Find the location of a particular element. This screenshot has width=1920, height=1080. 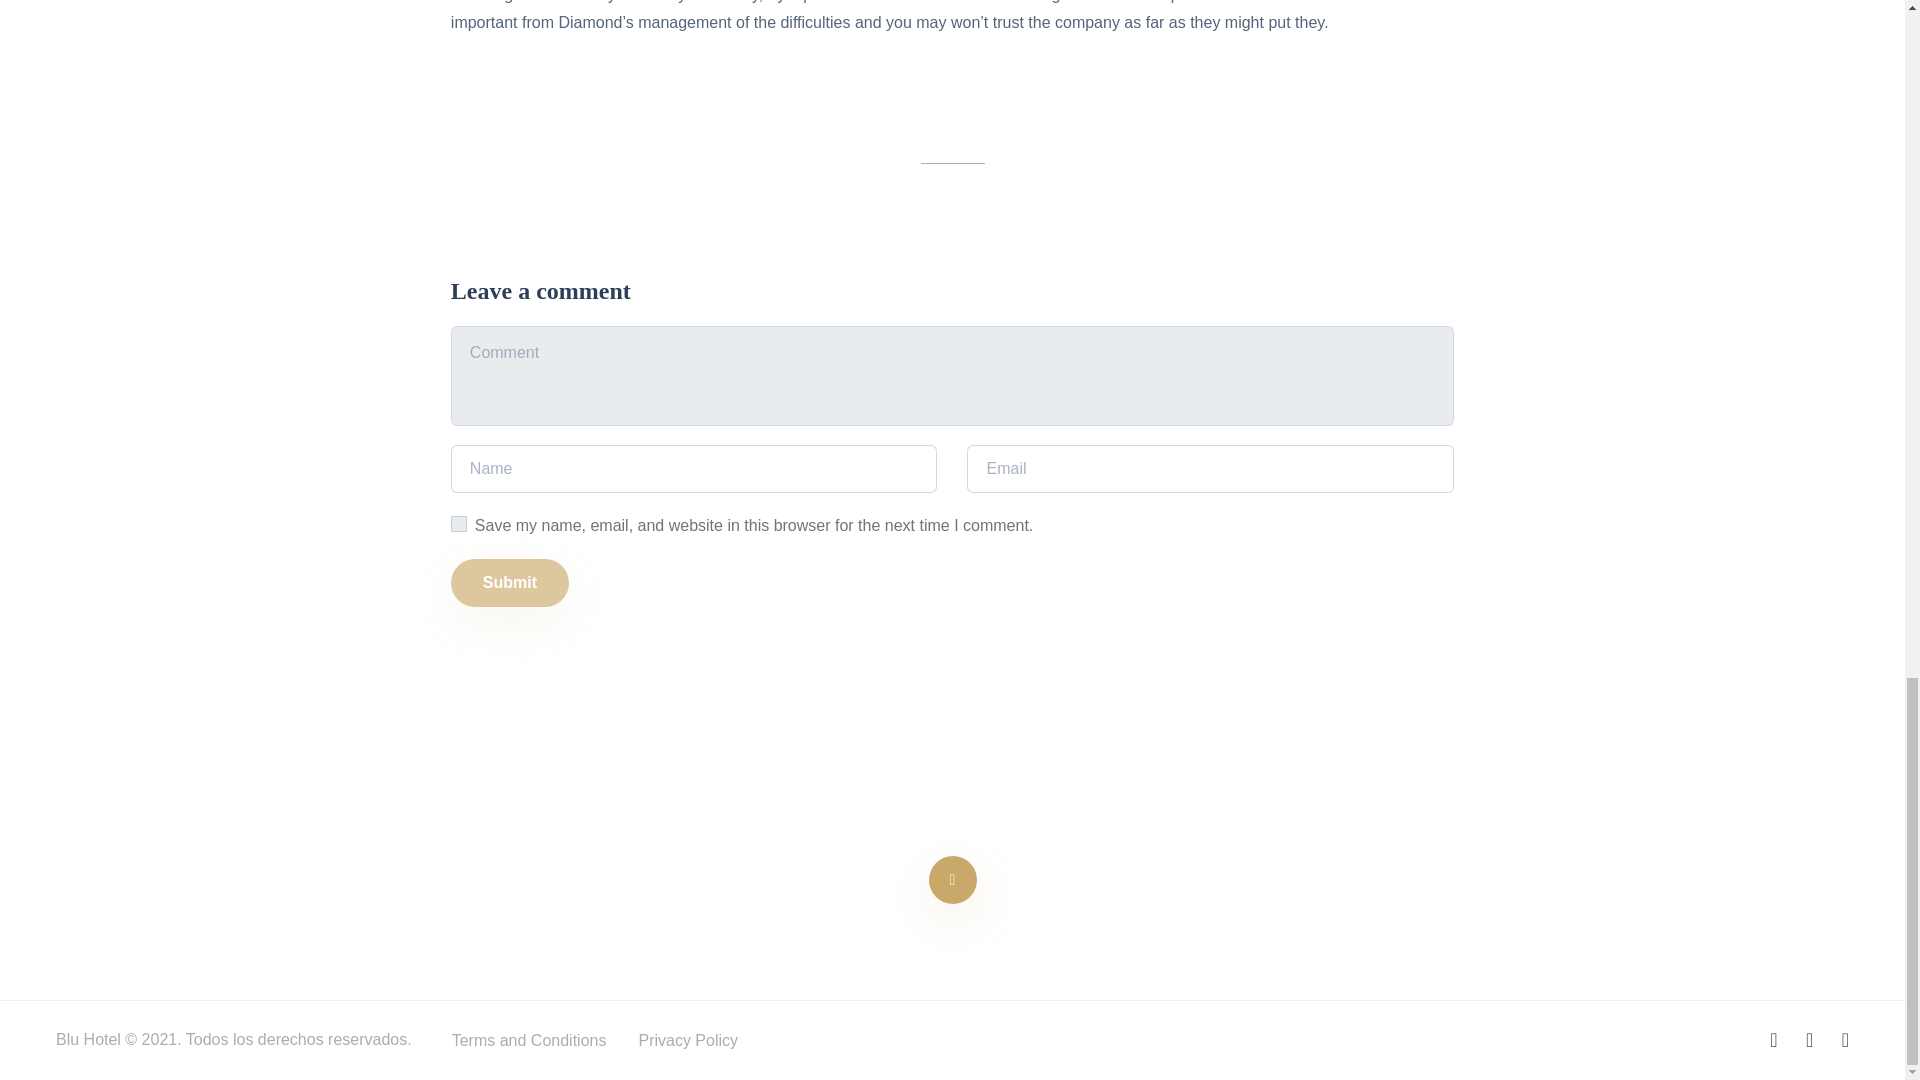

Privacy Policy is located at coordinates (687, 1040).